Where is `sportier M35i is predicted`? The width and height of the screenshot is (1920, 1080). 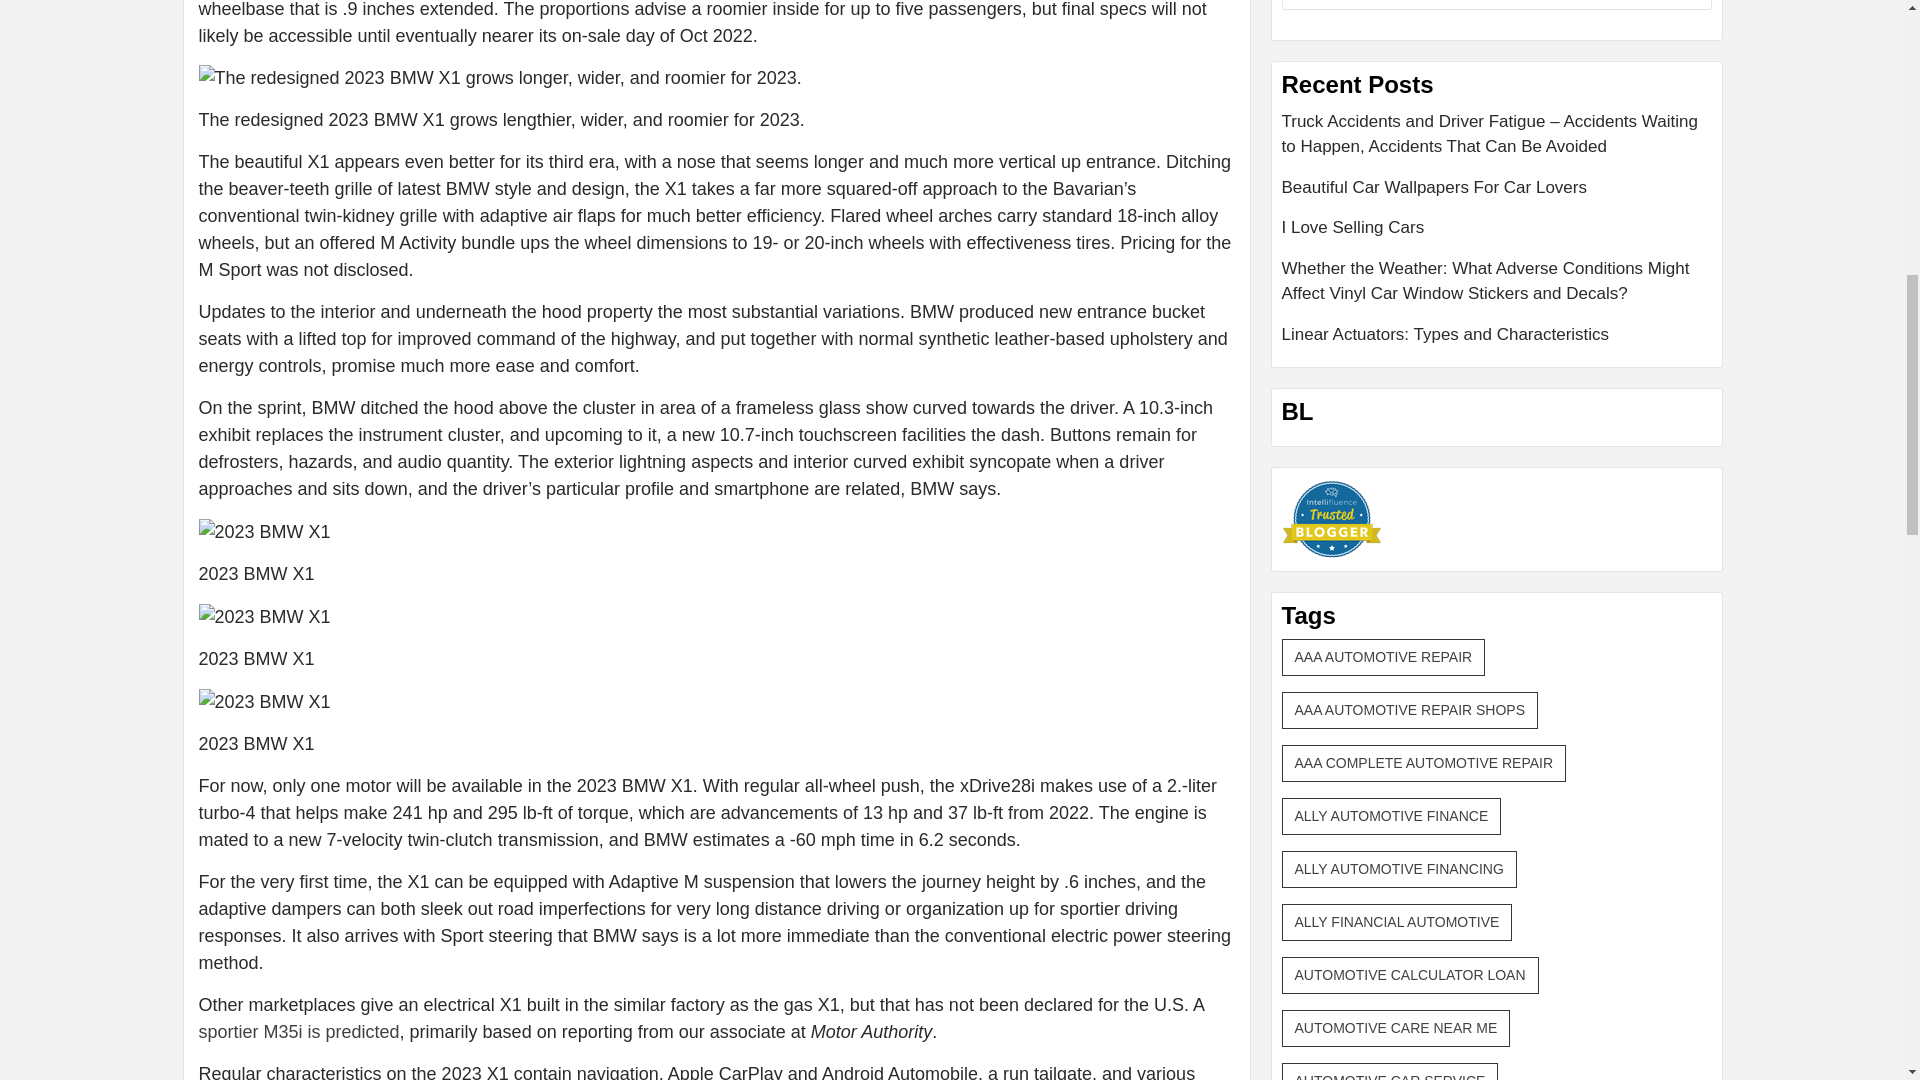
sportier M35i is predicted is located at coordinates (298, 1032).